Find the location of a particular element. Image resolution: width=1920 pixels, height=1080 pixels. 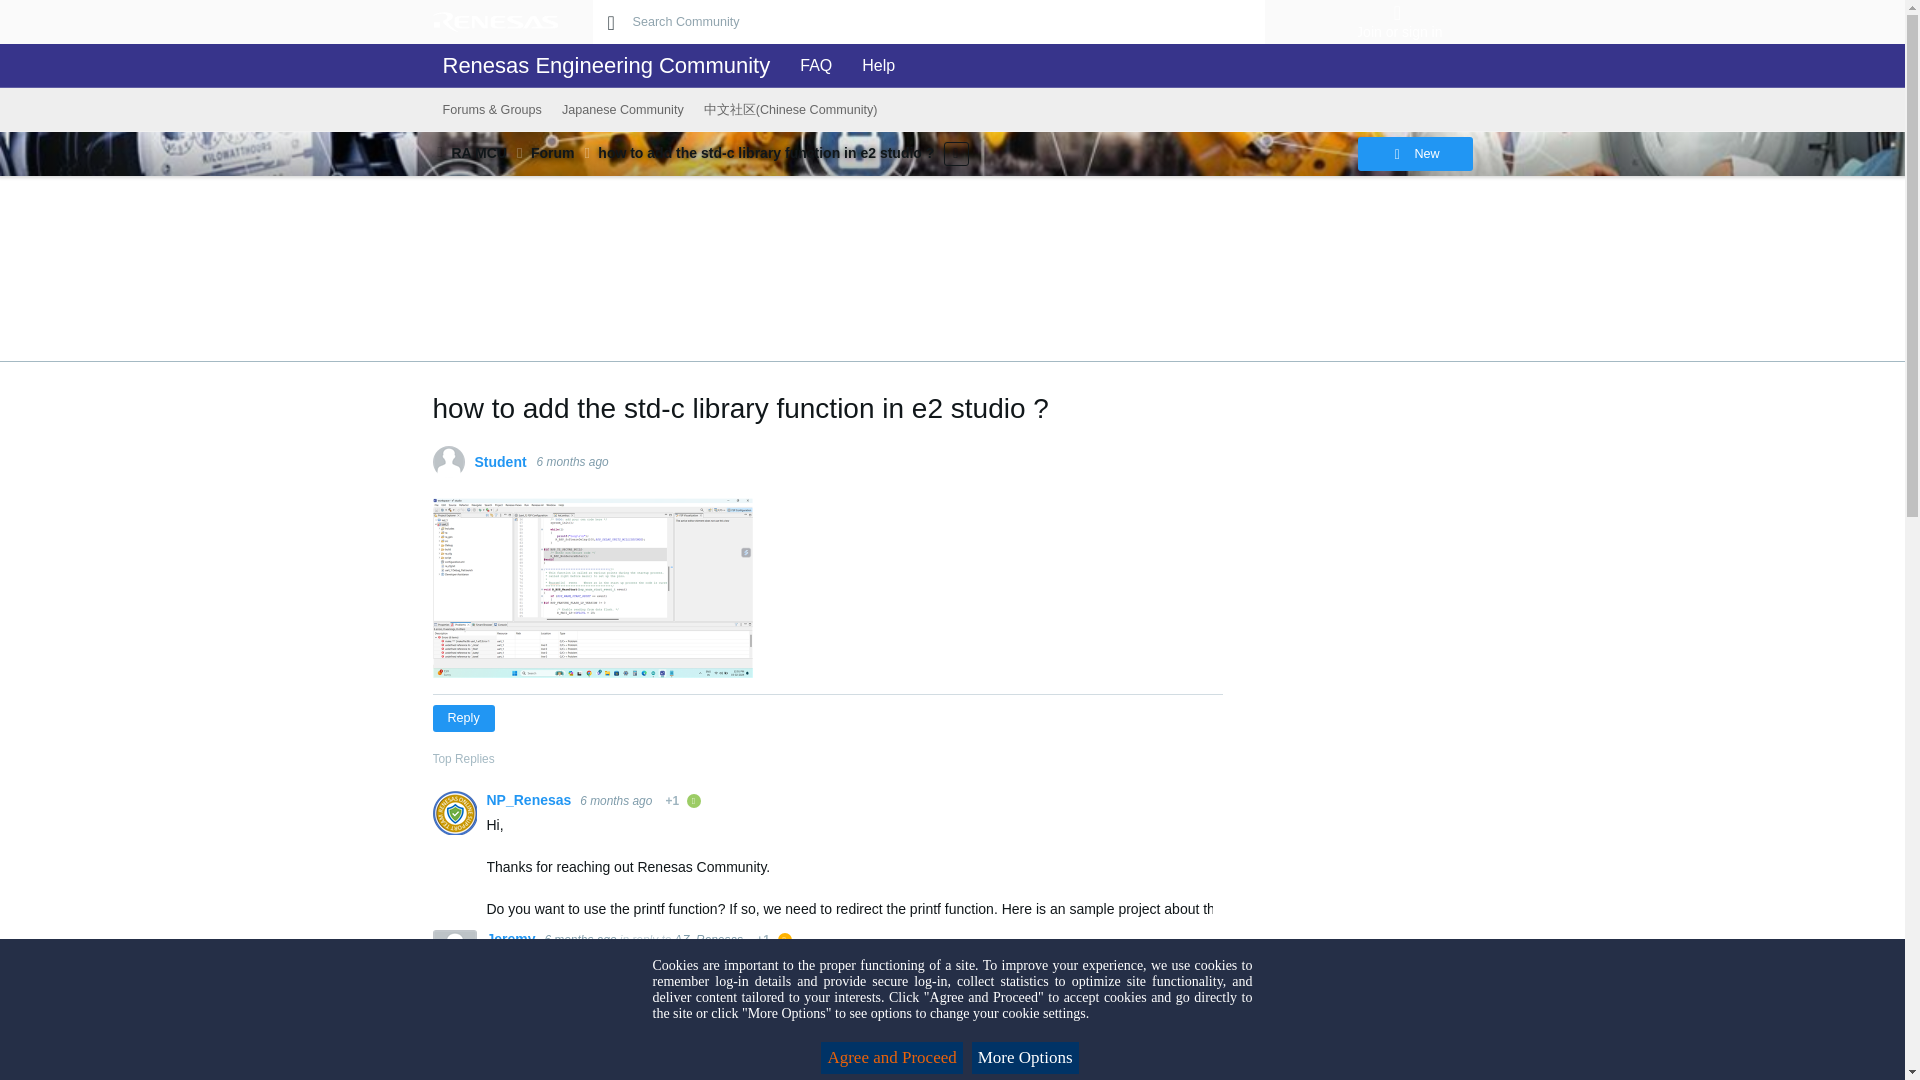

how to add the std-c library function in e2 studio ? is located at coordinates (765, 152).